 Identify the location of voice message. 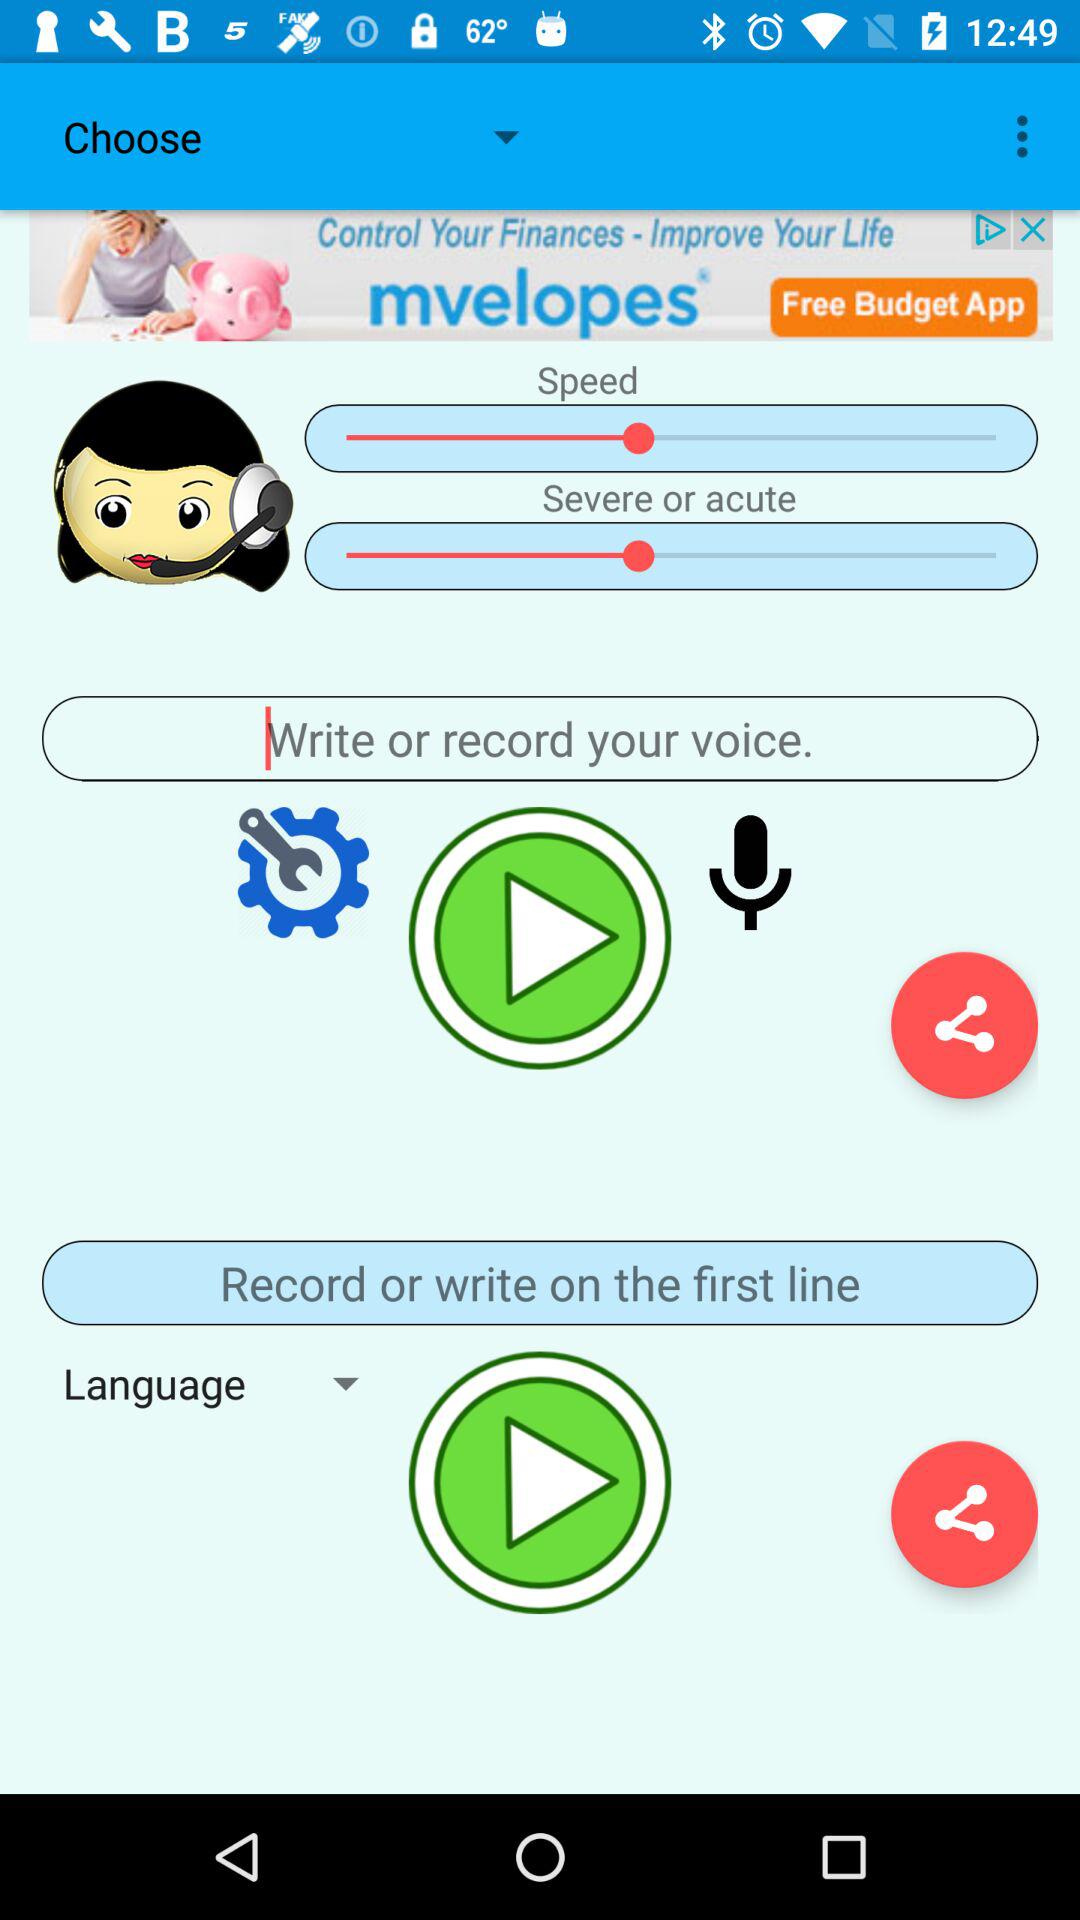
(750, 872).